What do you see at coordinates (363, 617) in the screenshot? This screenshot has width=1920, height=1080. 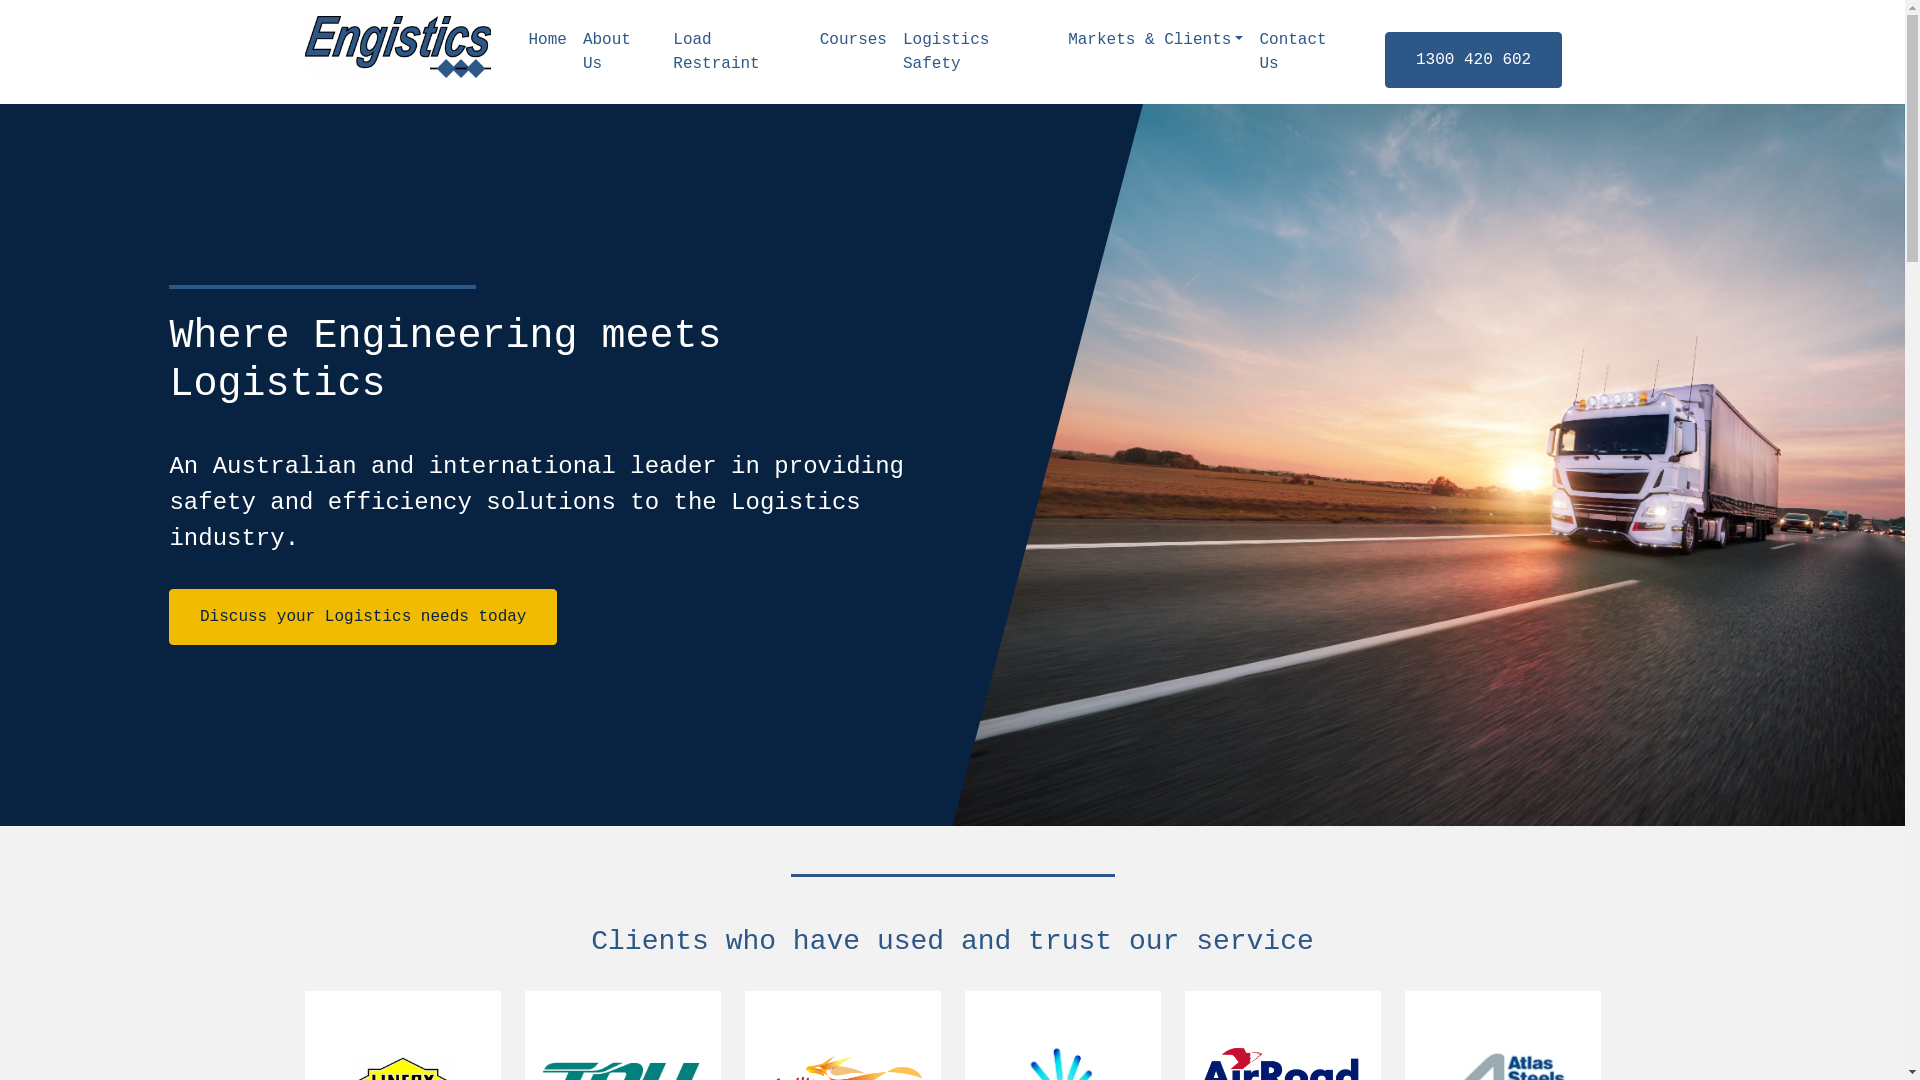 I see `Discuss your Logistics needs today` at bounding box center [363, 617].